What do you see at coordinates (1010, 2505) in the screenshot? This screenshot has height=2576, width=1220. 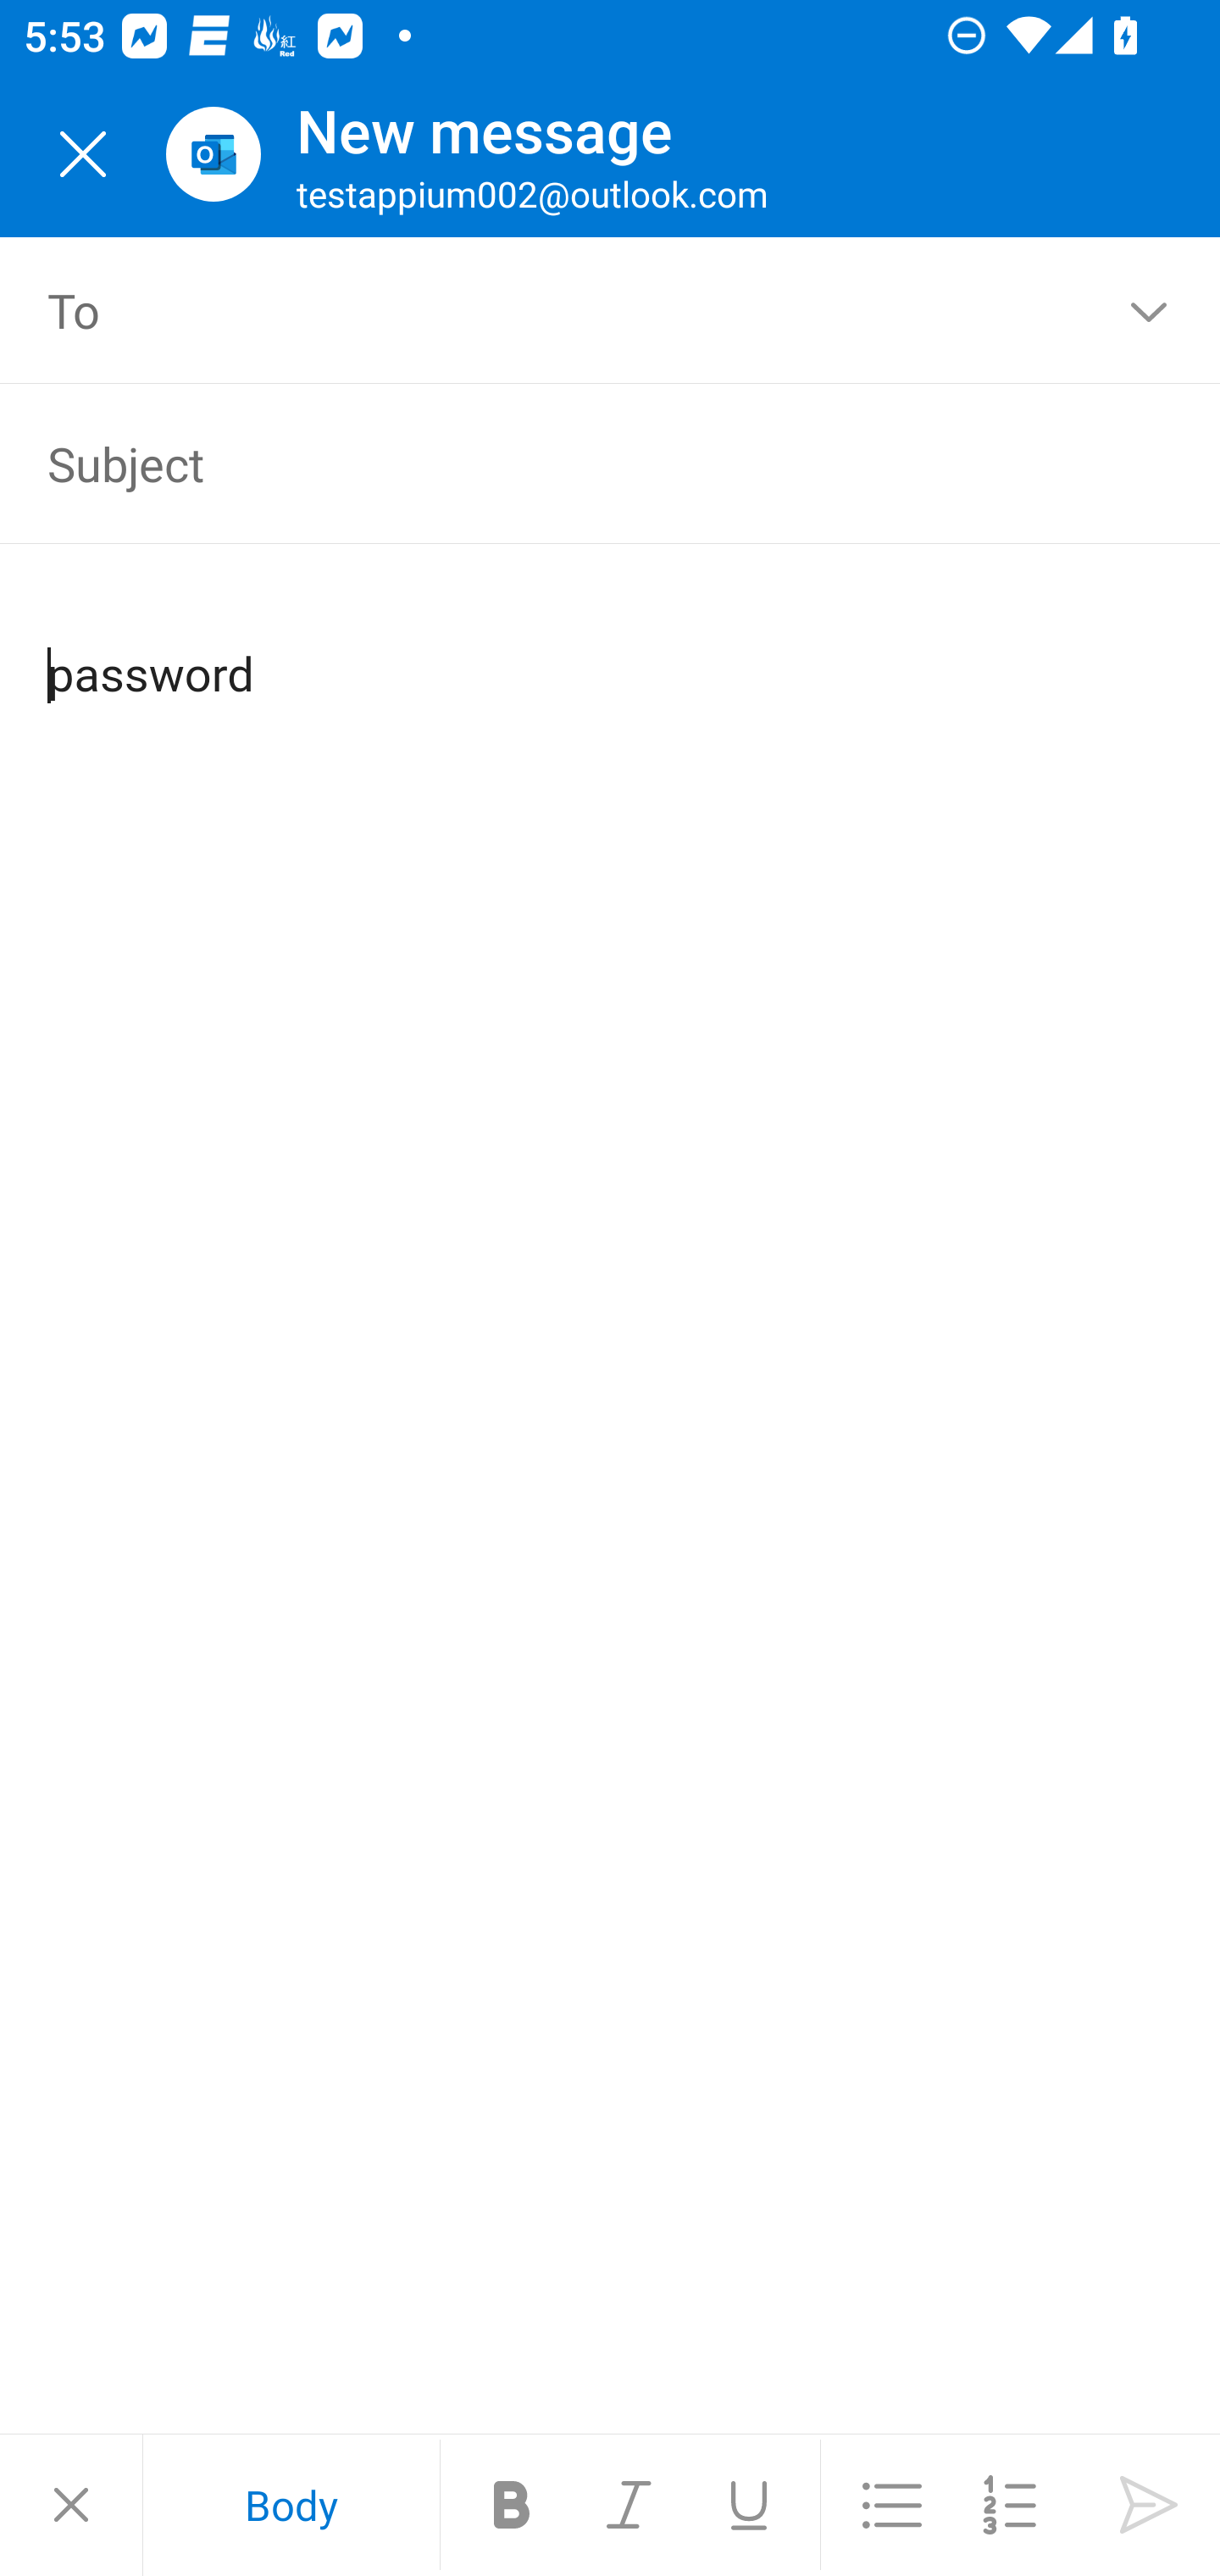 I see `Numbered list` at bounding box center [1010, 2505].